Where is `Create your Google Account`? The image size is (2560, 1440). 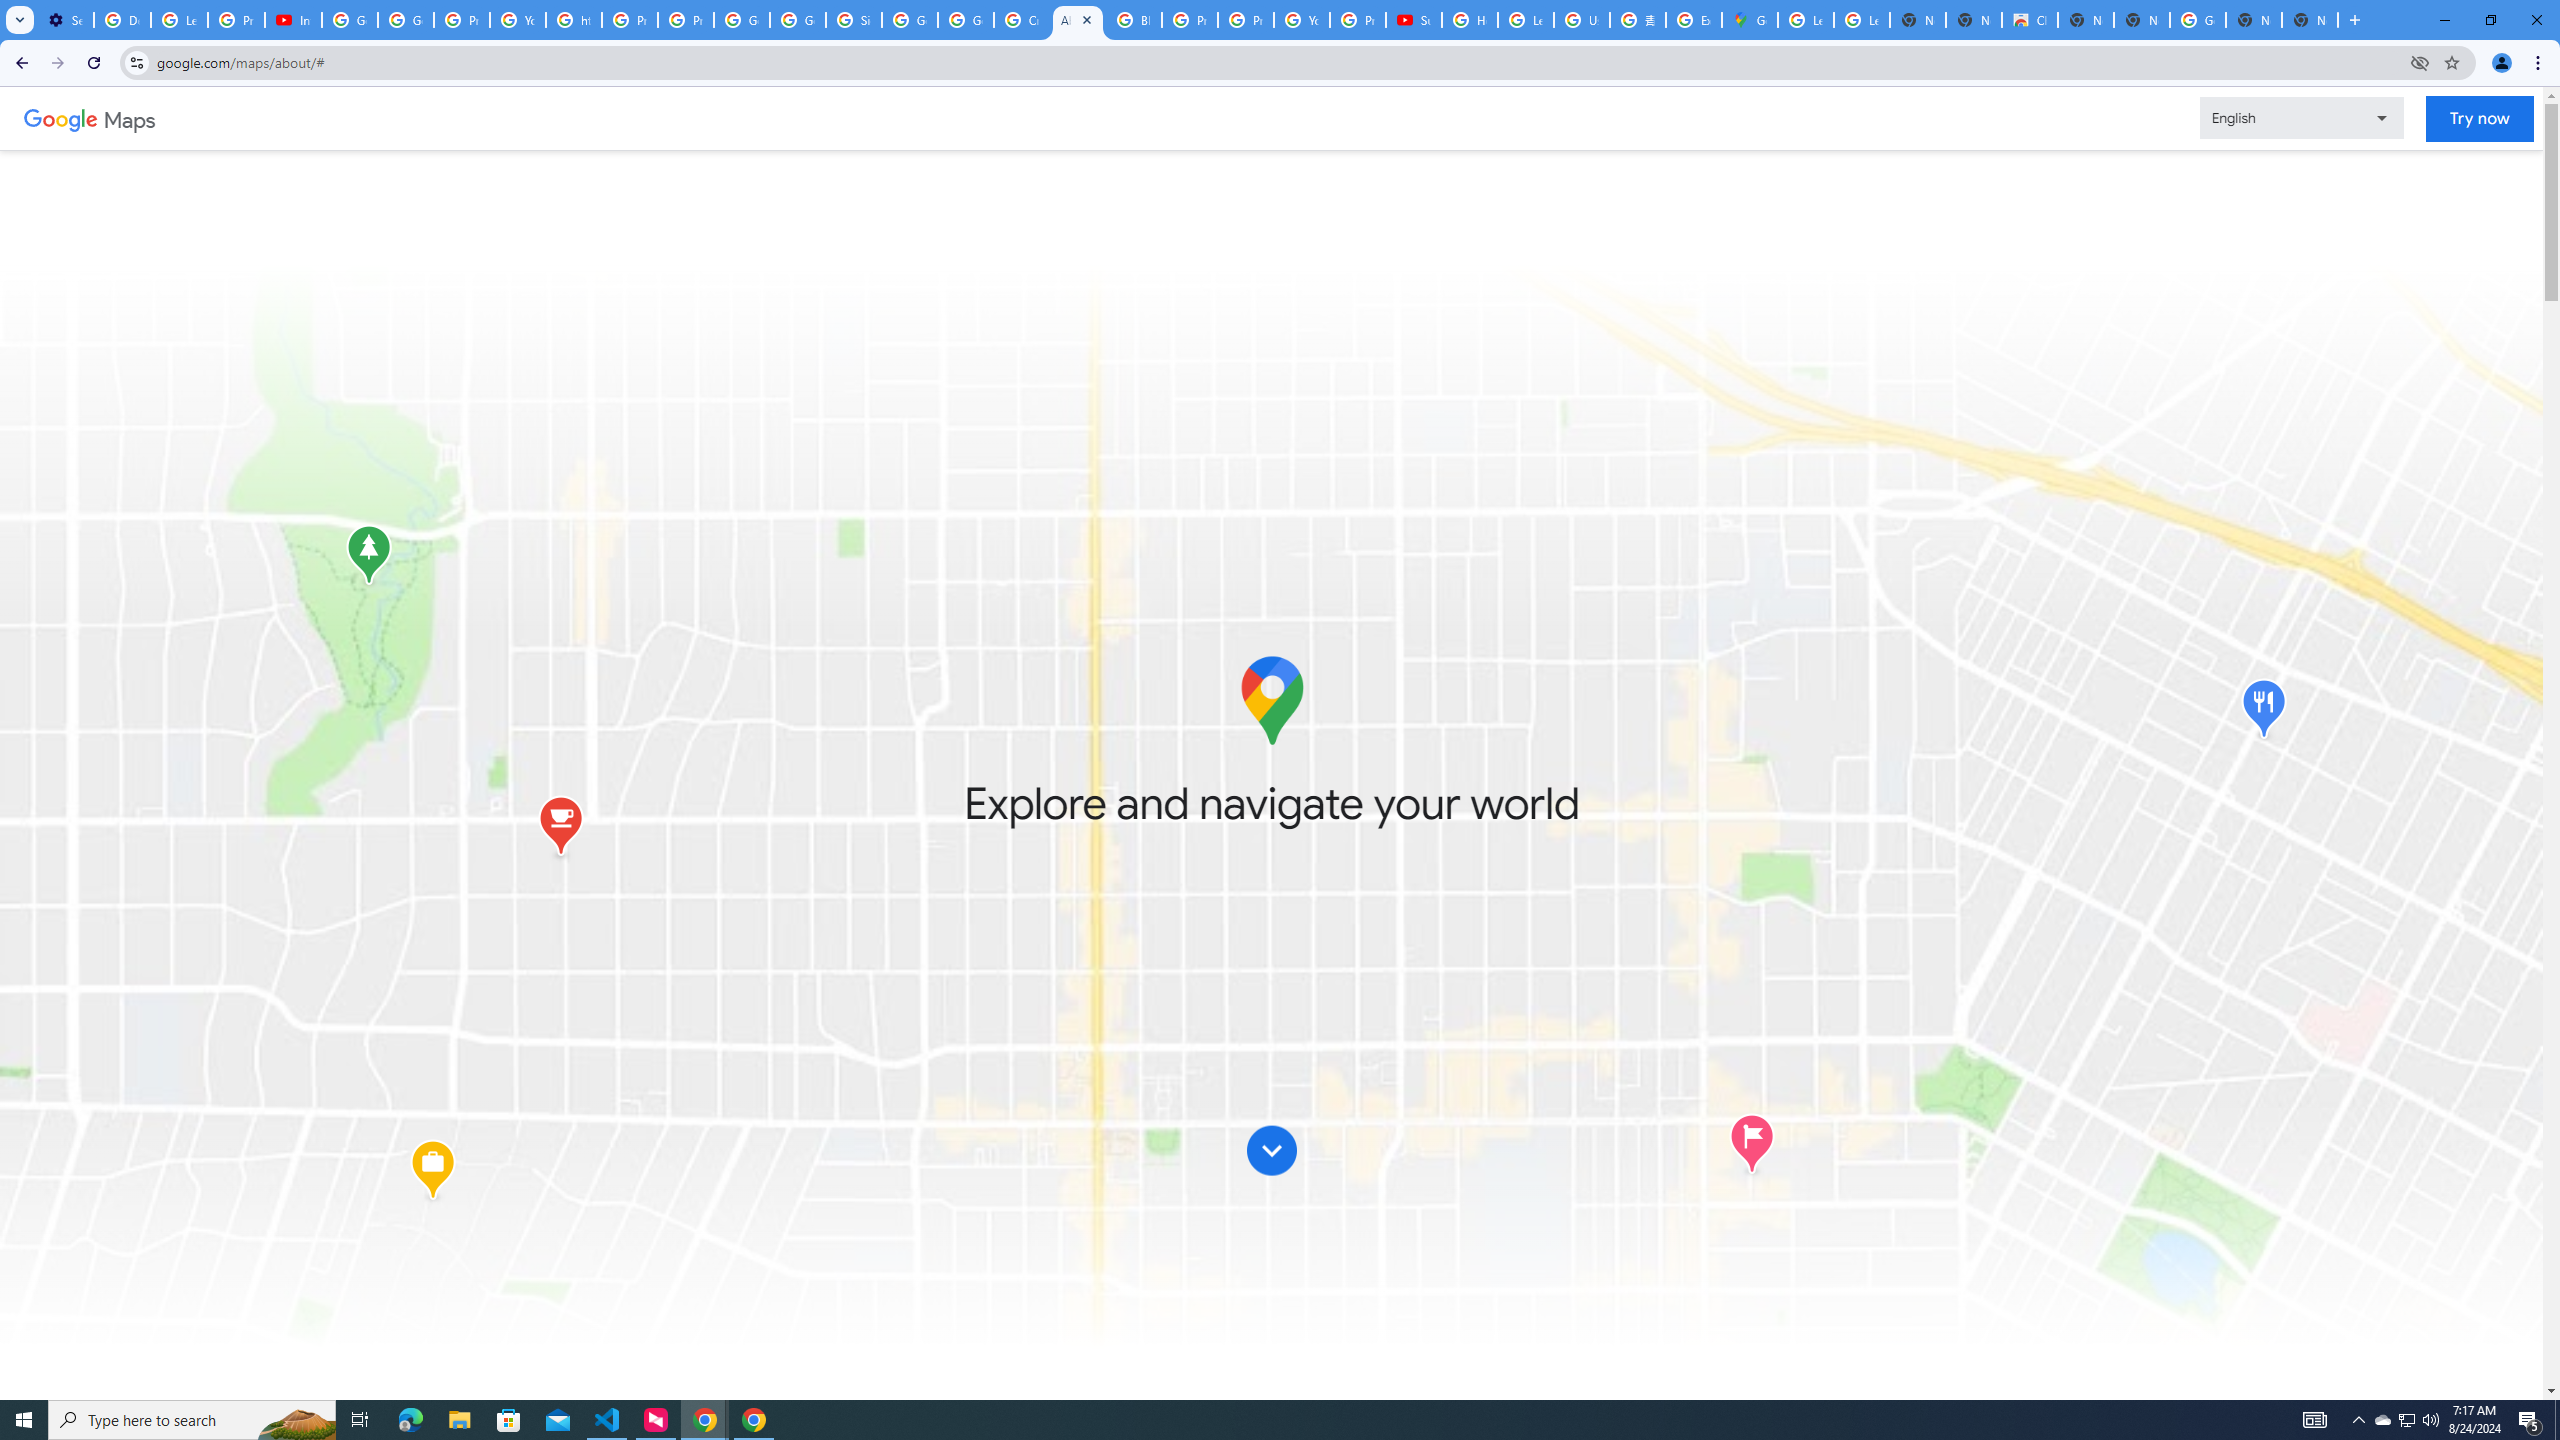
Create your Google Account is located at coordinates (1022, 20).